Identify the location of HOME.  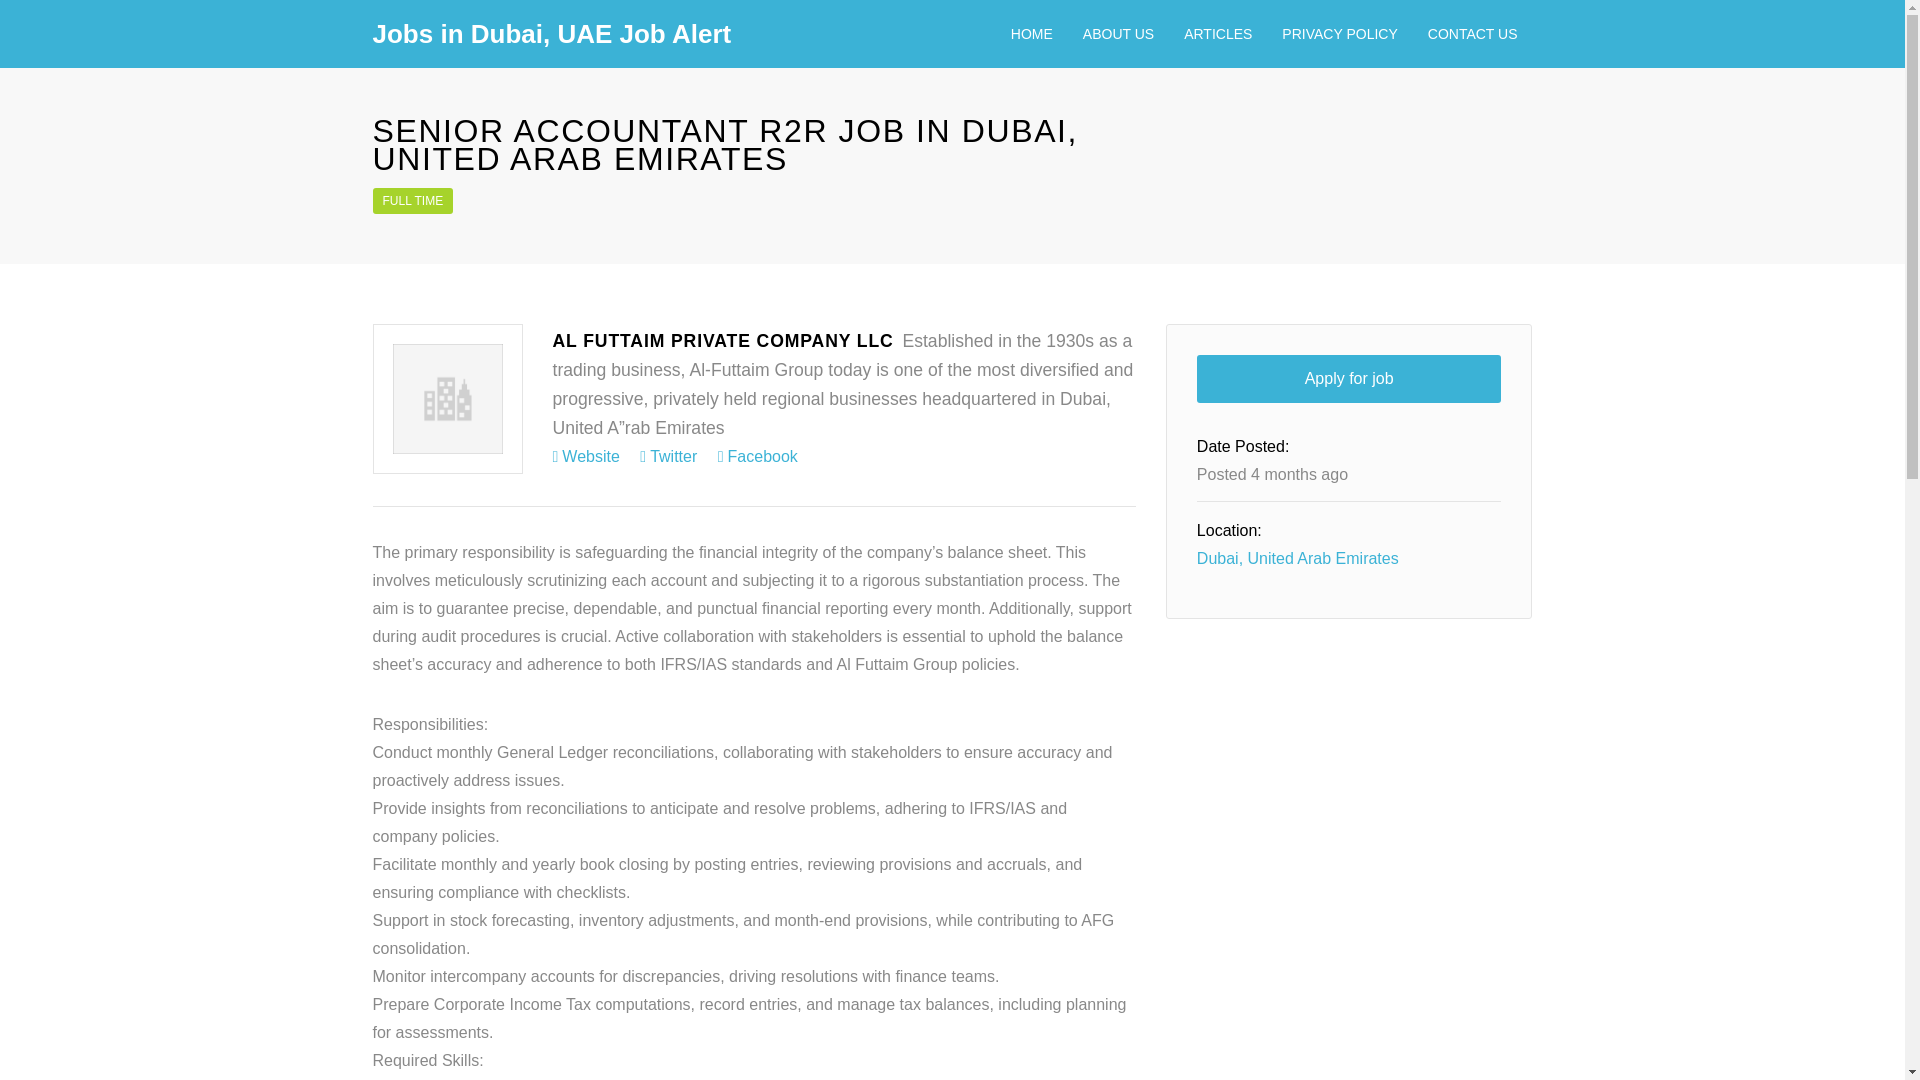
(1032, 34).